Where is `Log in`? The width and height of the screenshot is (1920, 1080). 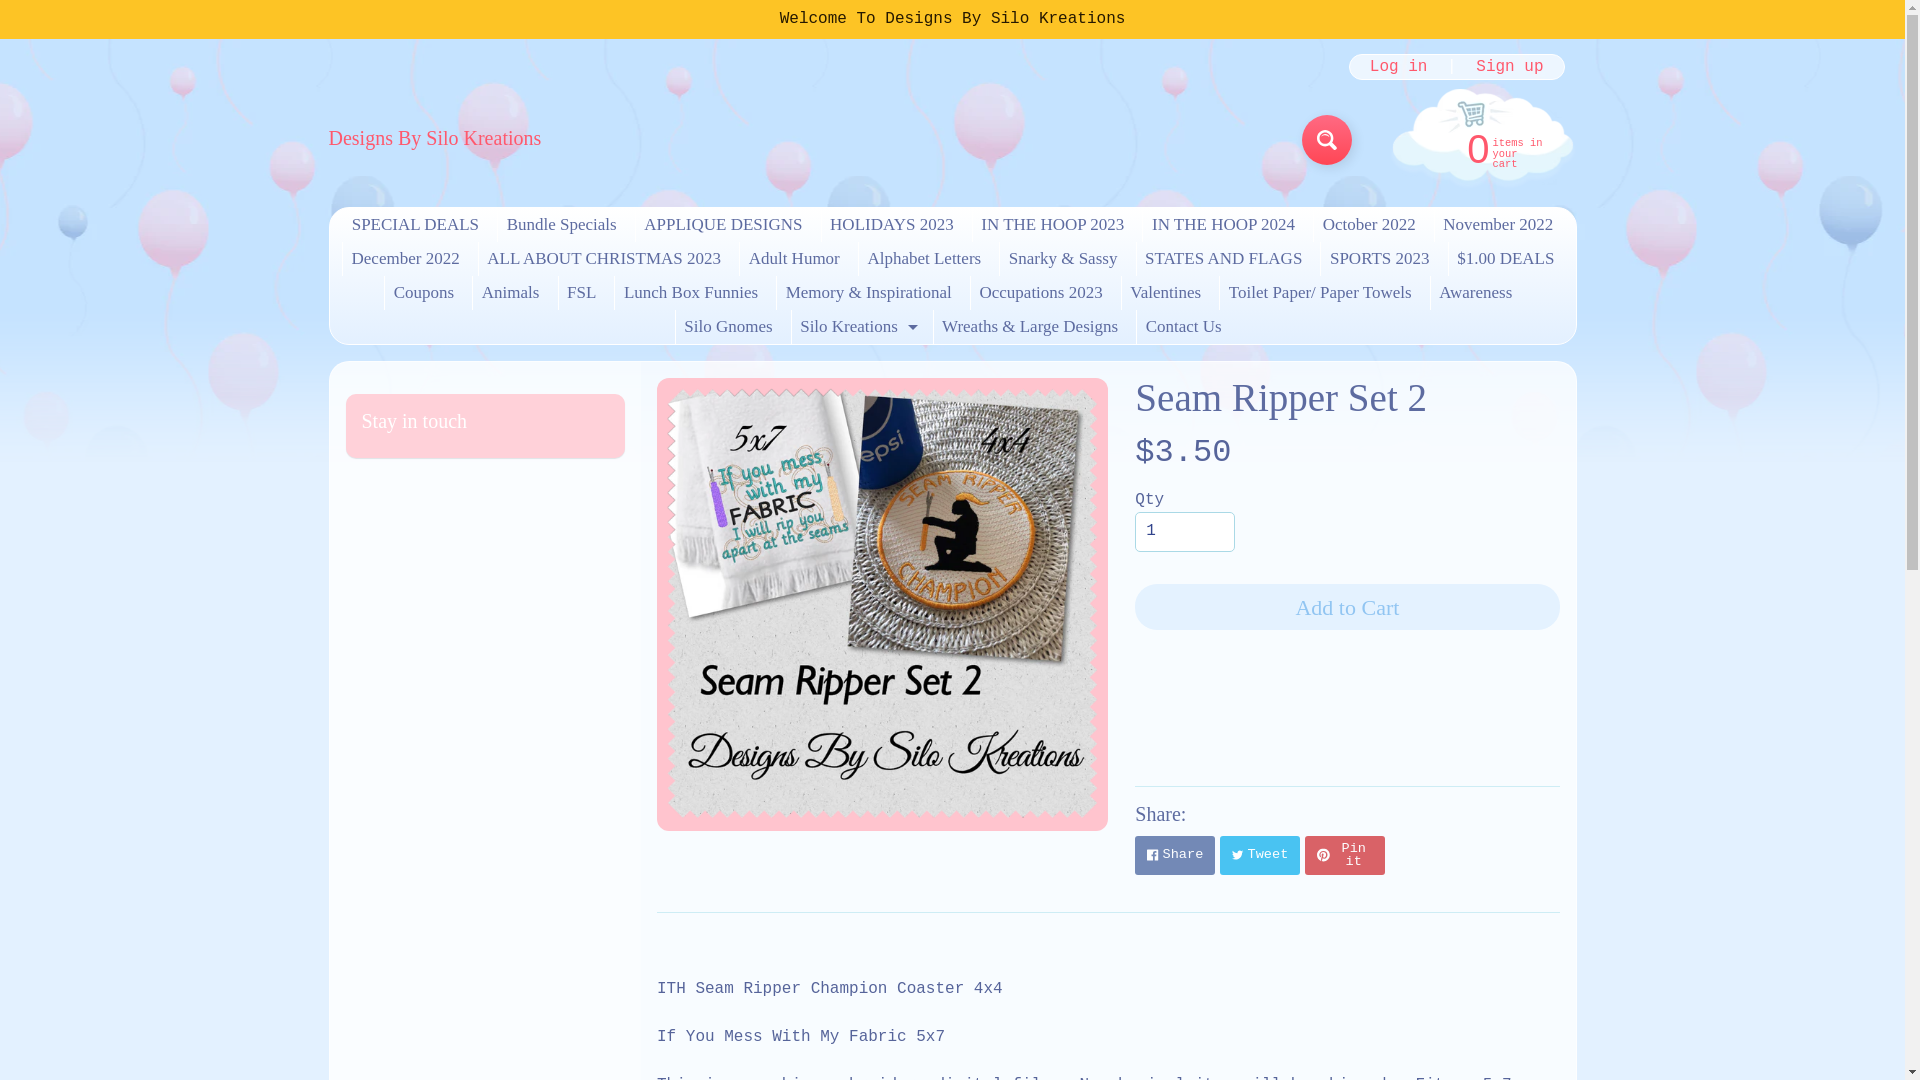 Log in is located at coordinates (1052, 224).